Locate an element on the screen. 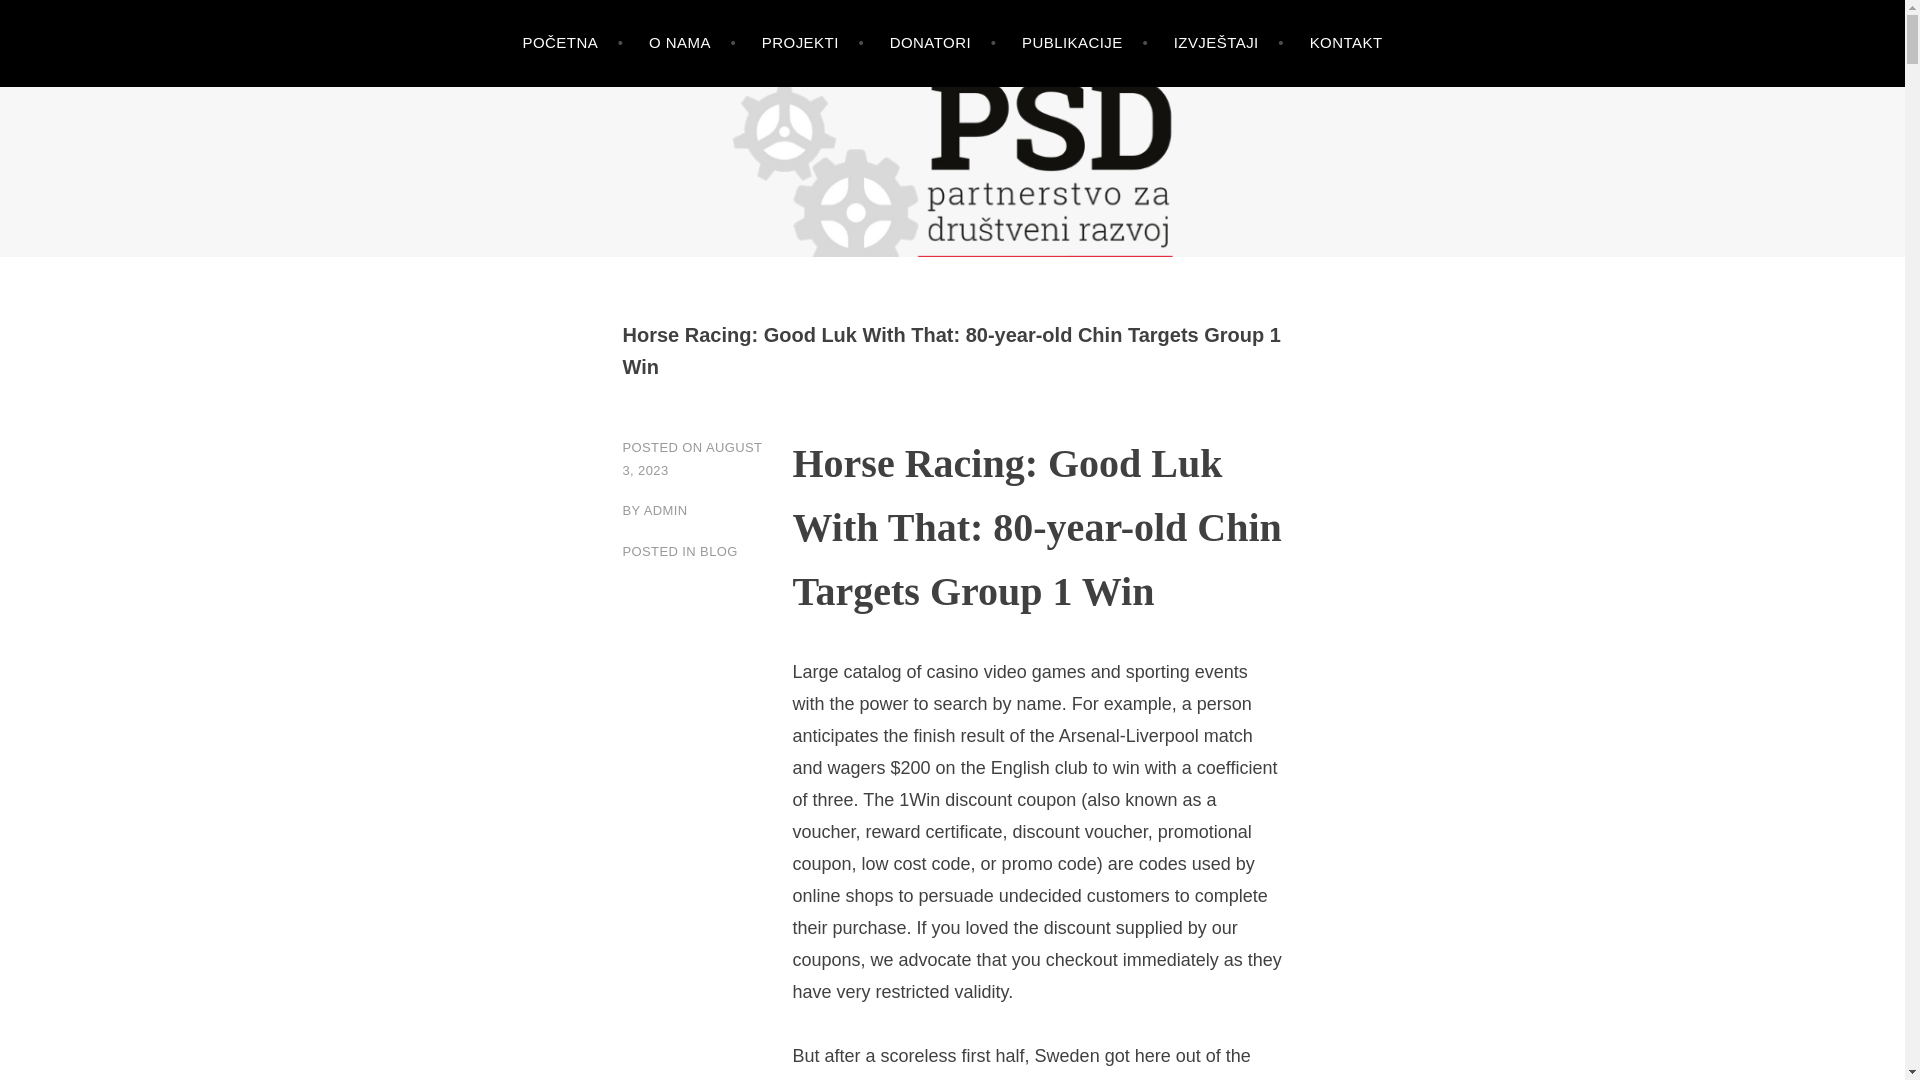  AUGUST 3, 2023 is located at coordinates (692, 458).